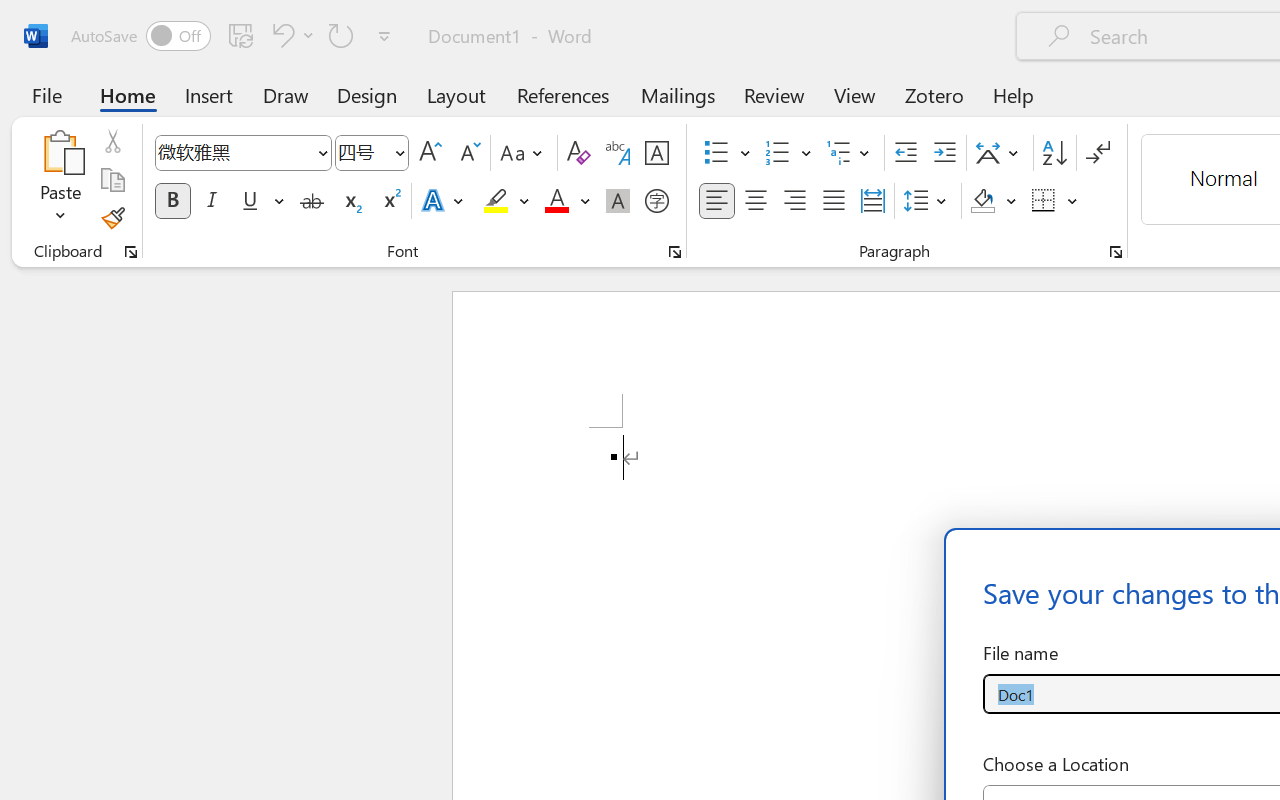  I want to click on Repeat Style, so click(341, 35).